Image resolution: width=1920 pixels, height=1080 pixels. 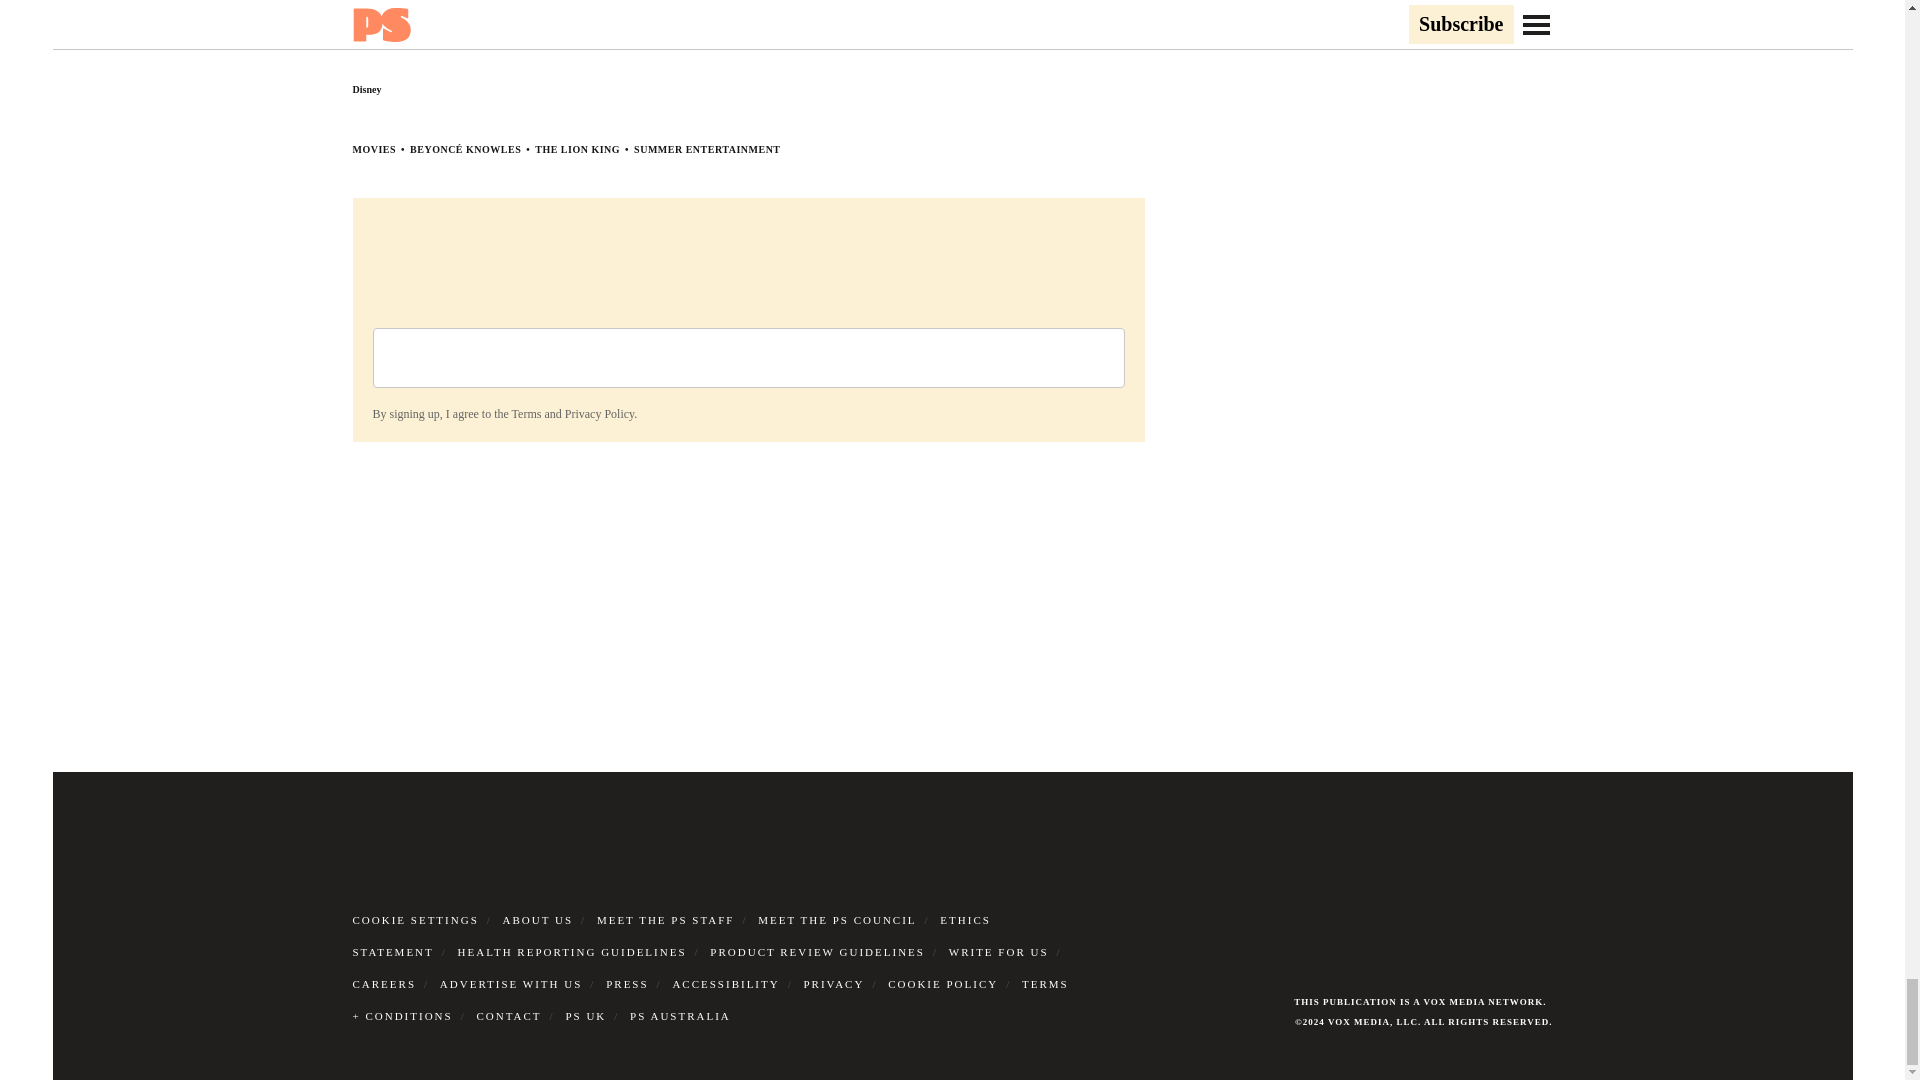 What do you see at coordinates (600, 414) in the screenshot?
I see `Privacy Policy.` at bounding box center [600, 414].